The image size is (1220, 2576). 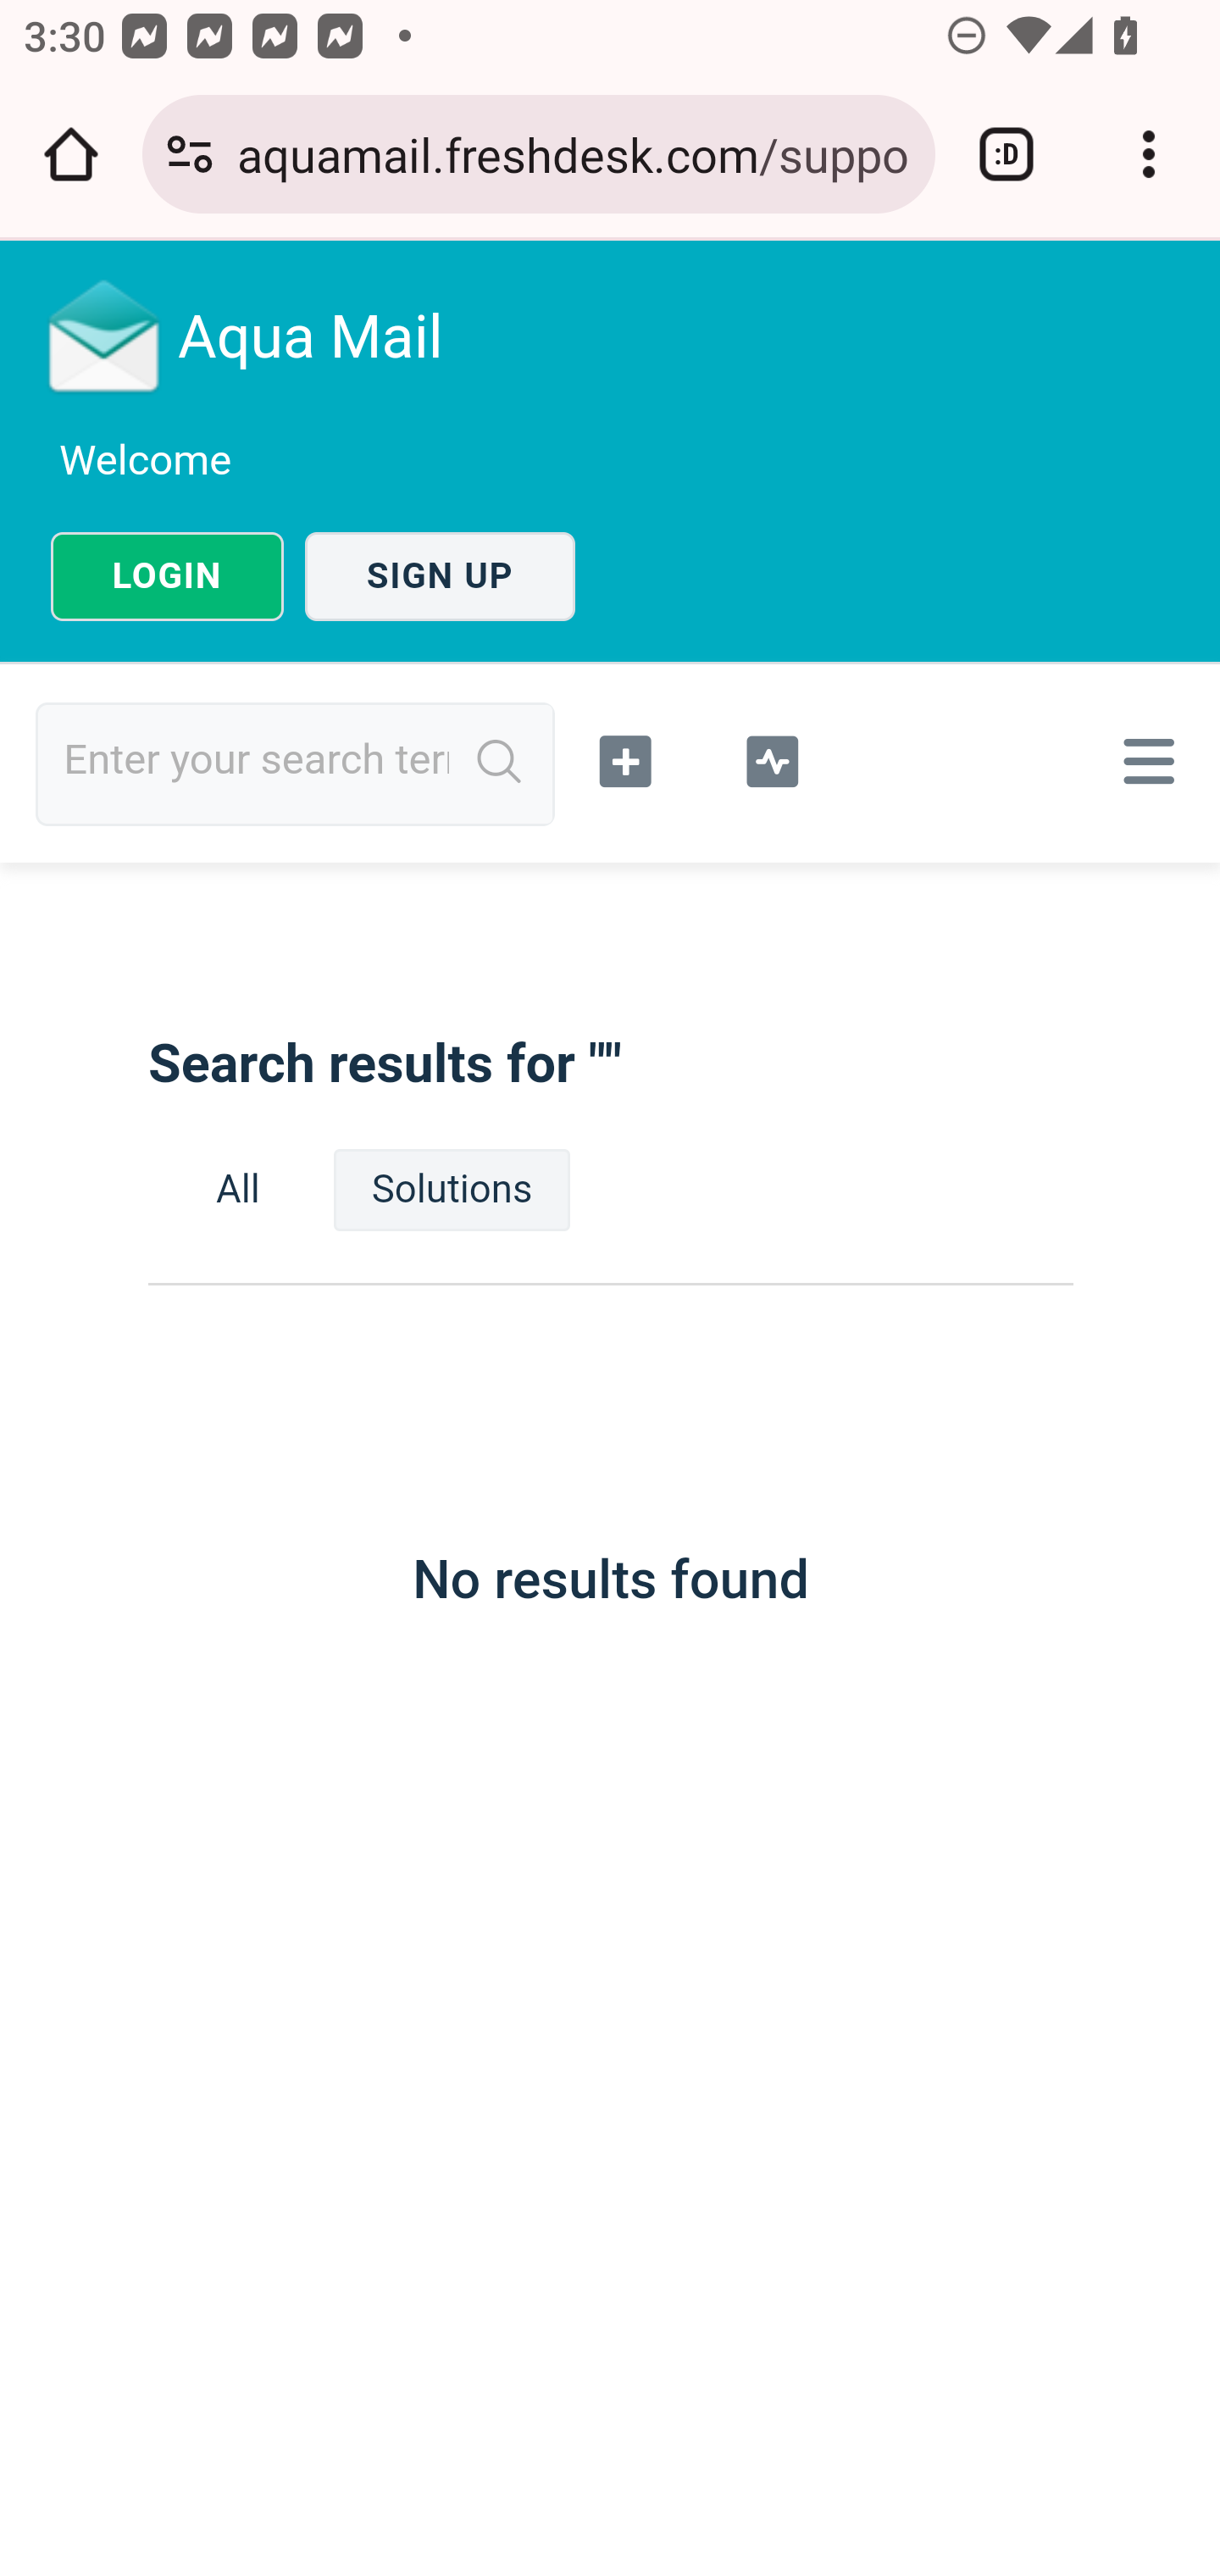 What do you see at coordinates (238, 1190) in the screenshot?
I see `All` at bounding box center [238, 1190].